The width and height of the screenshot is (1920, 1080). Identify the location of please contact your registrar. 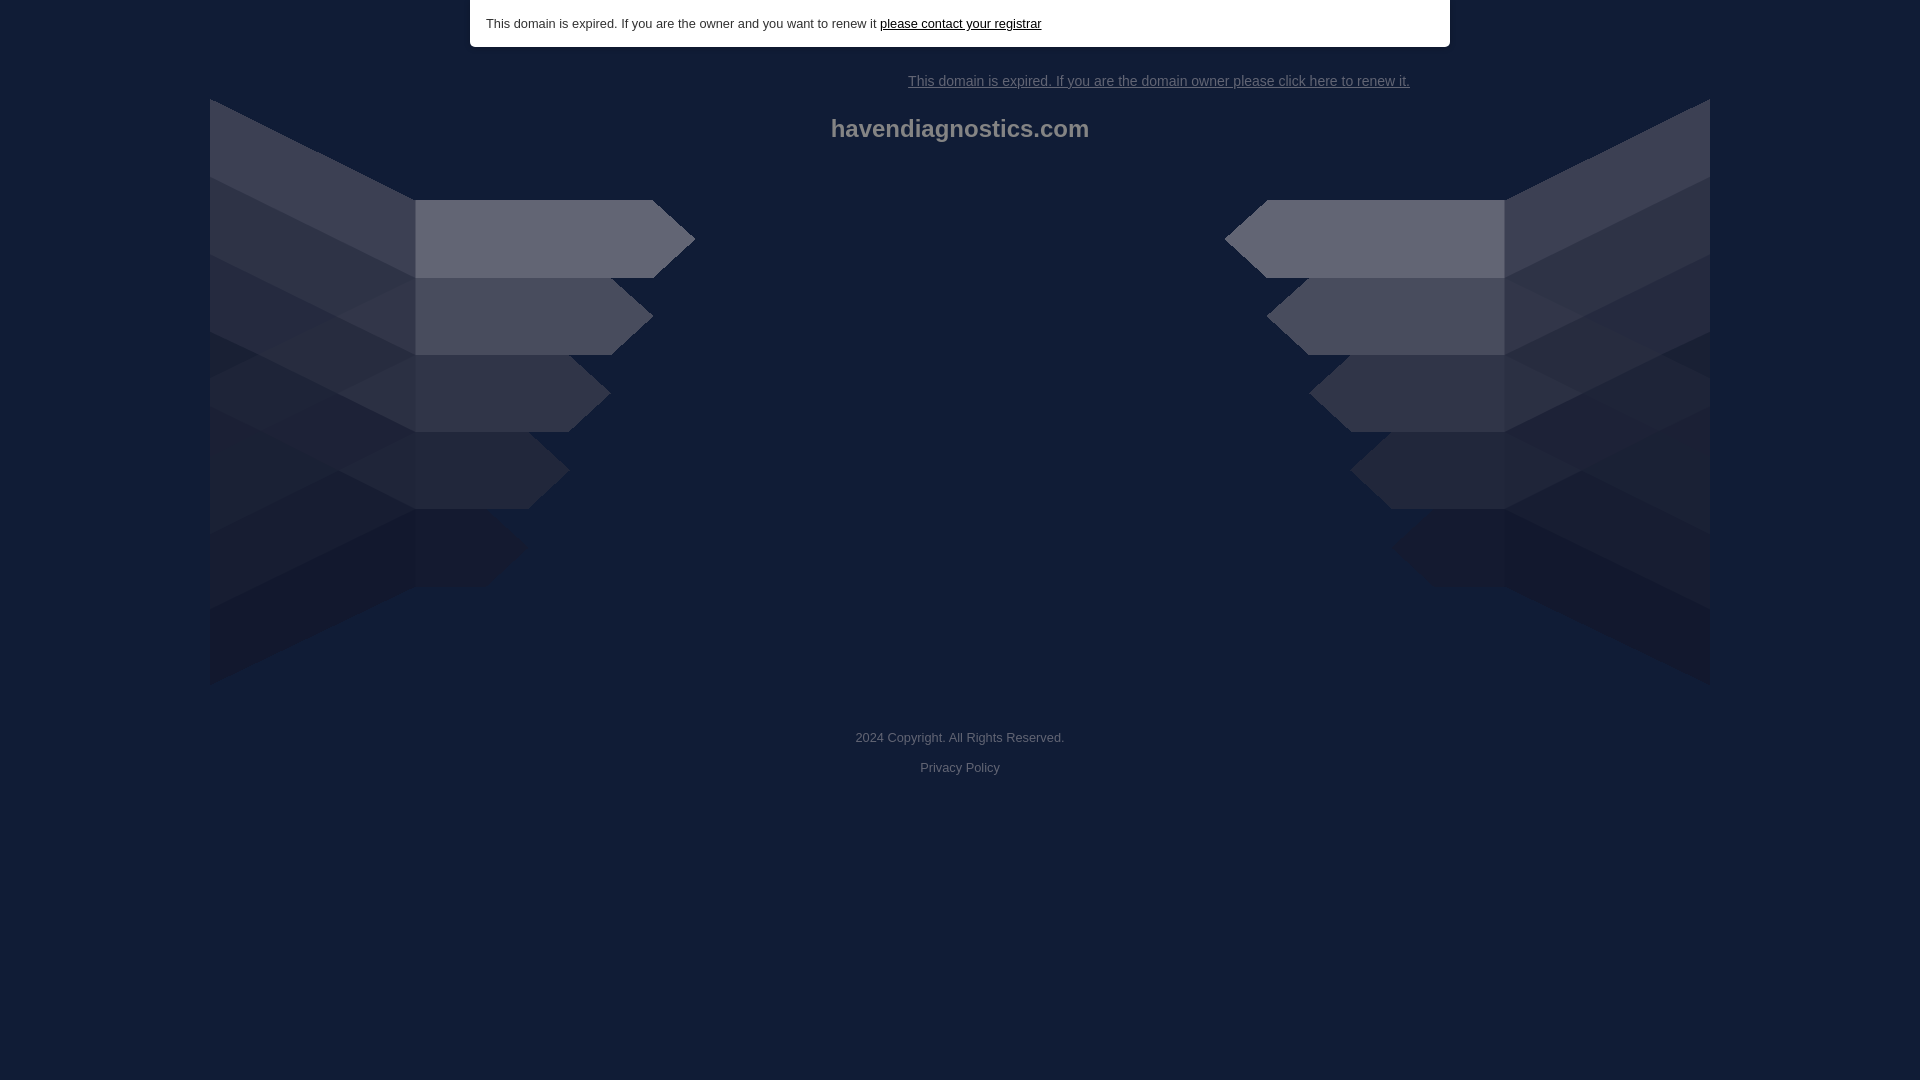
(960, 24).